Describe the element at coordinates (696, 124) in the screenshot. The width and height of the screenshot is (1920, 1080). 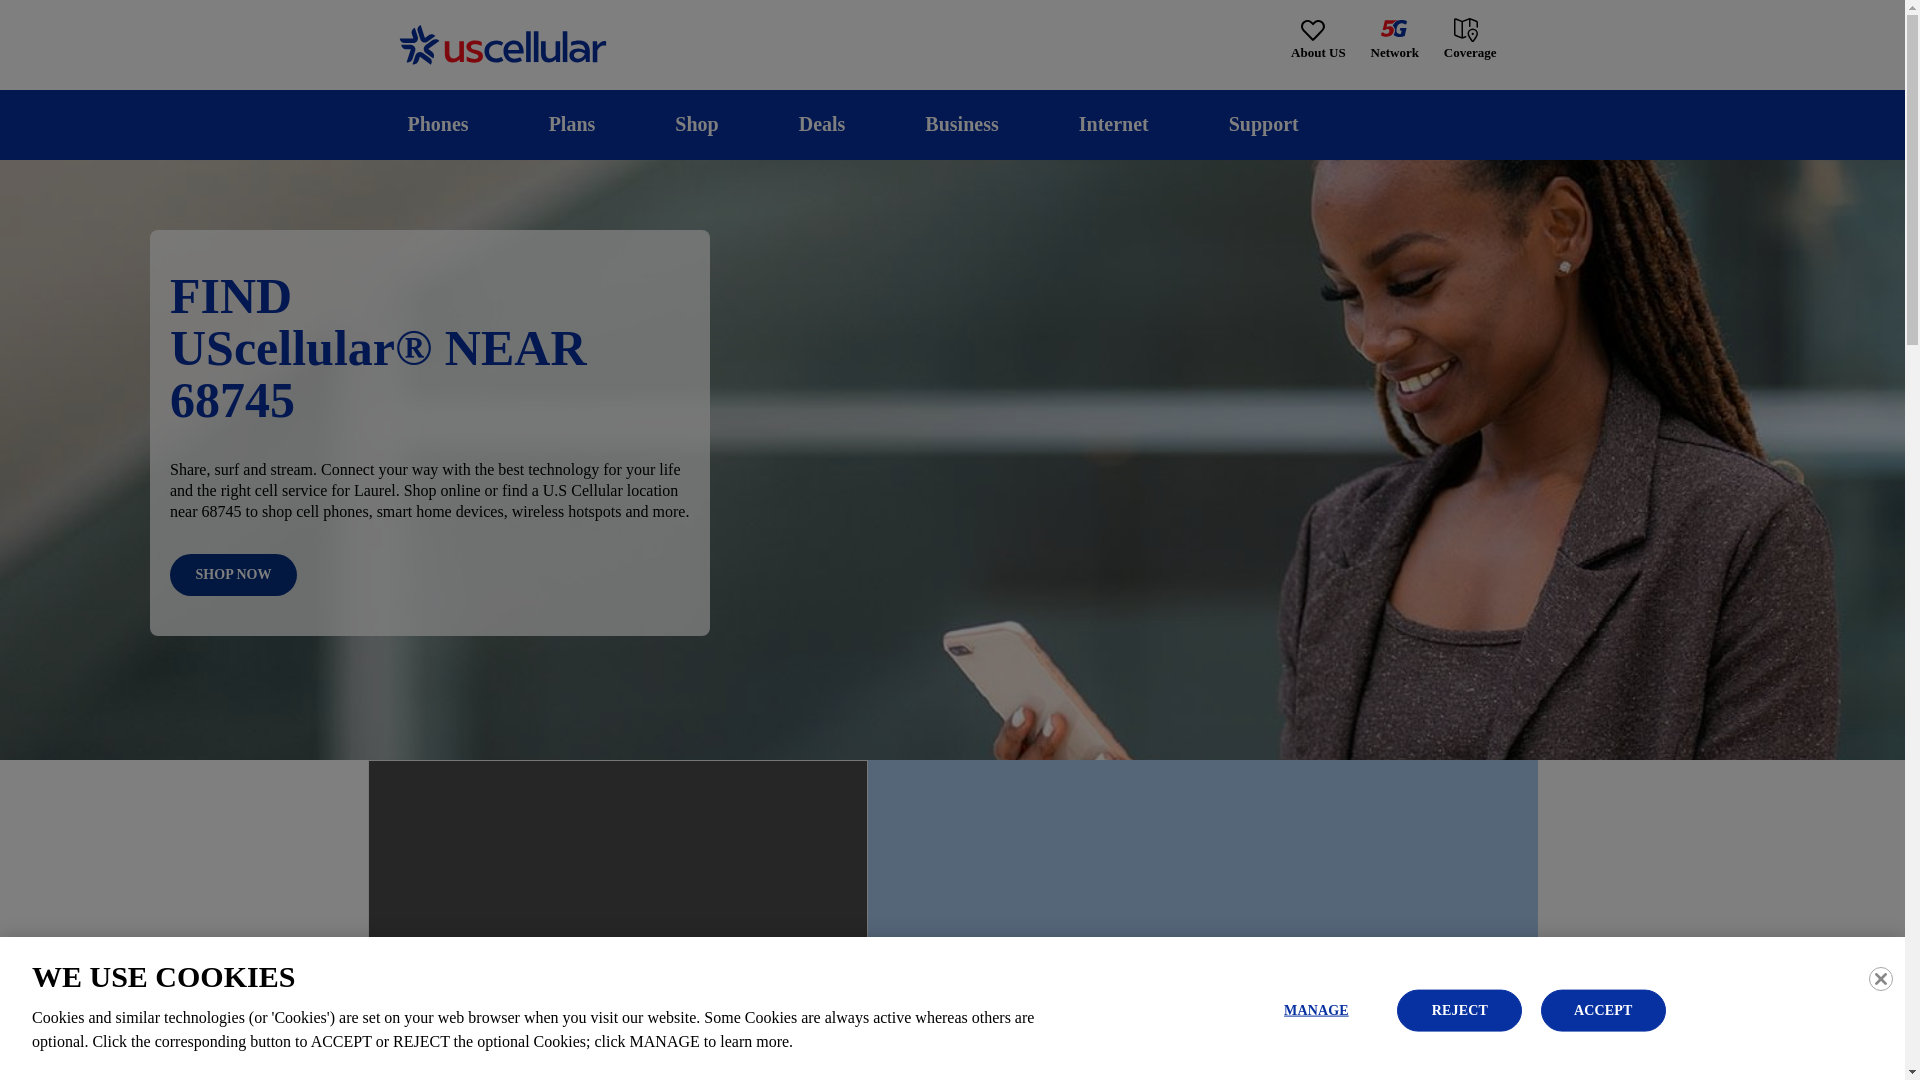
I see `Shop` at that location.